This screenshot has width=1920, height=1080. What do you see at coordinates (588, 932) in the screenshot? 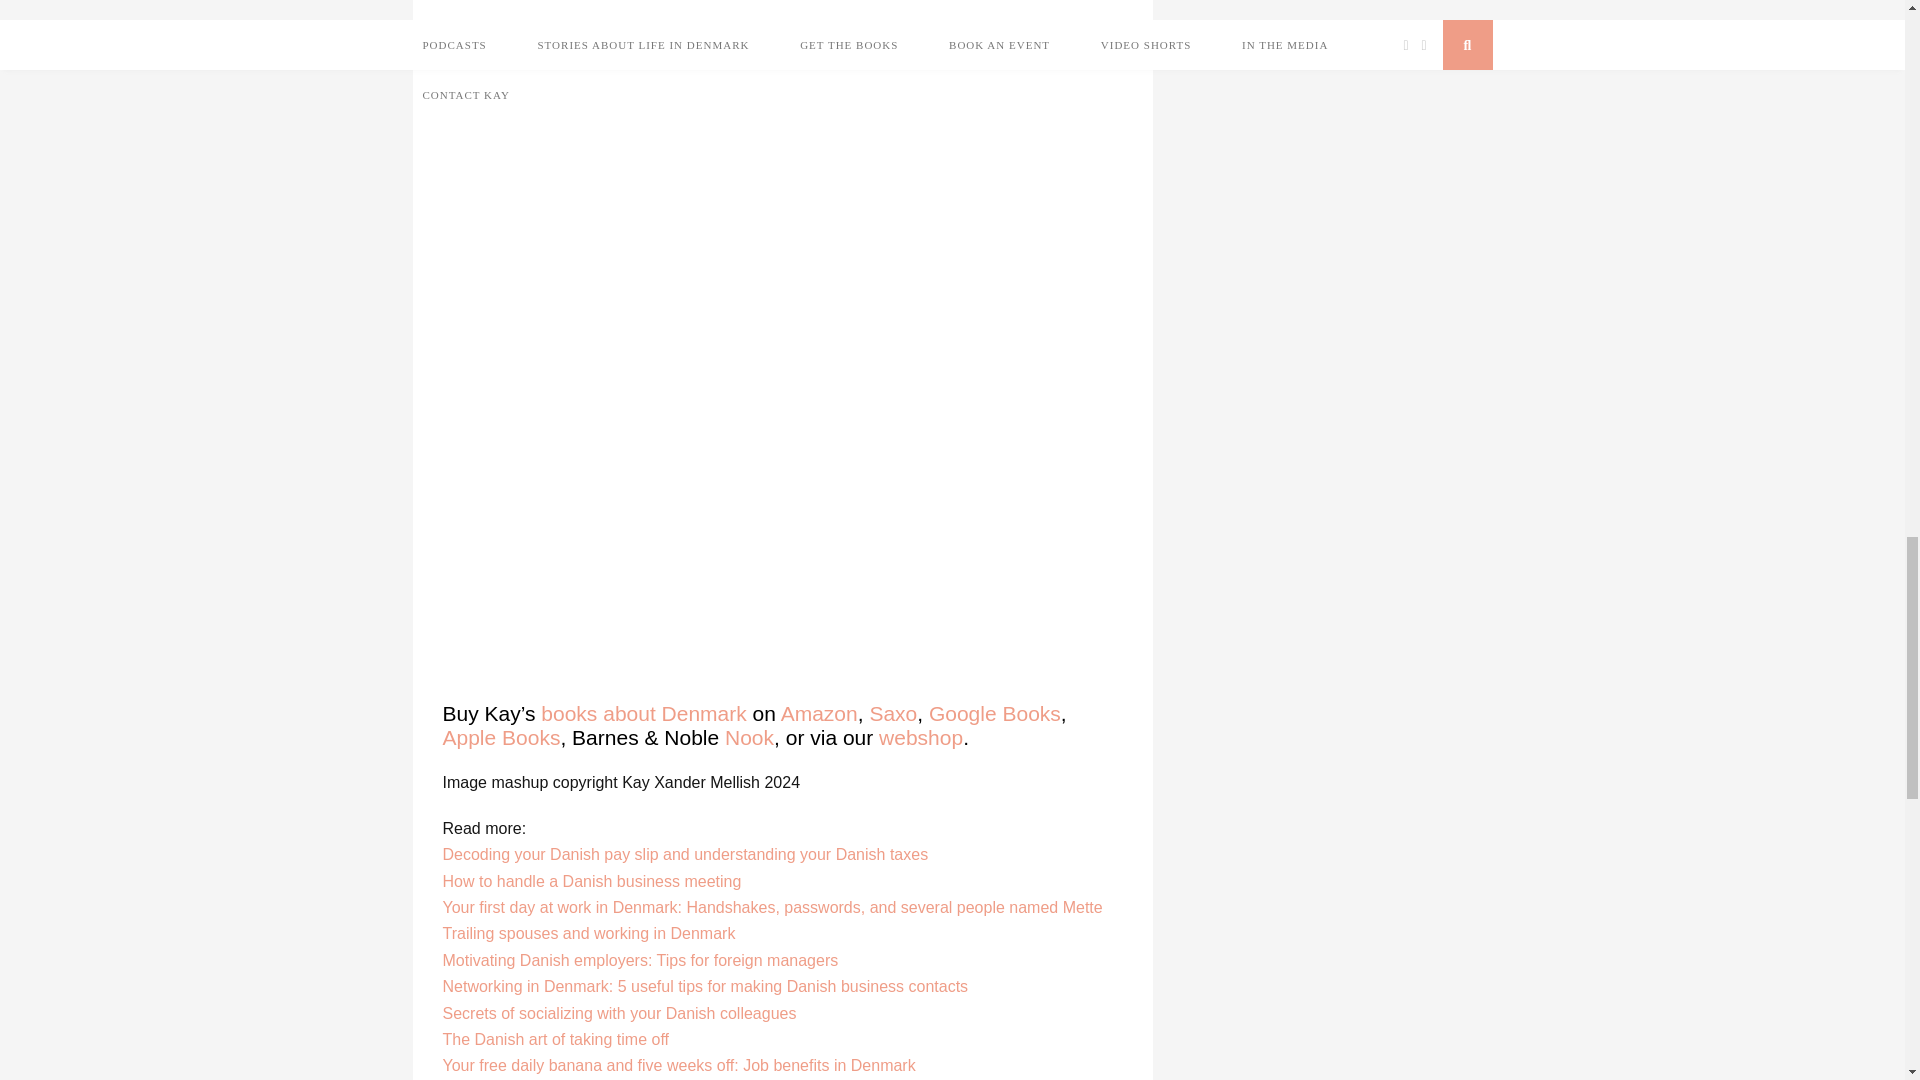
I see `Trailing spouses and working in Denmark` at bounding box center [588, 932].